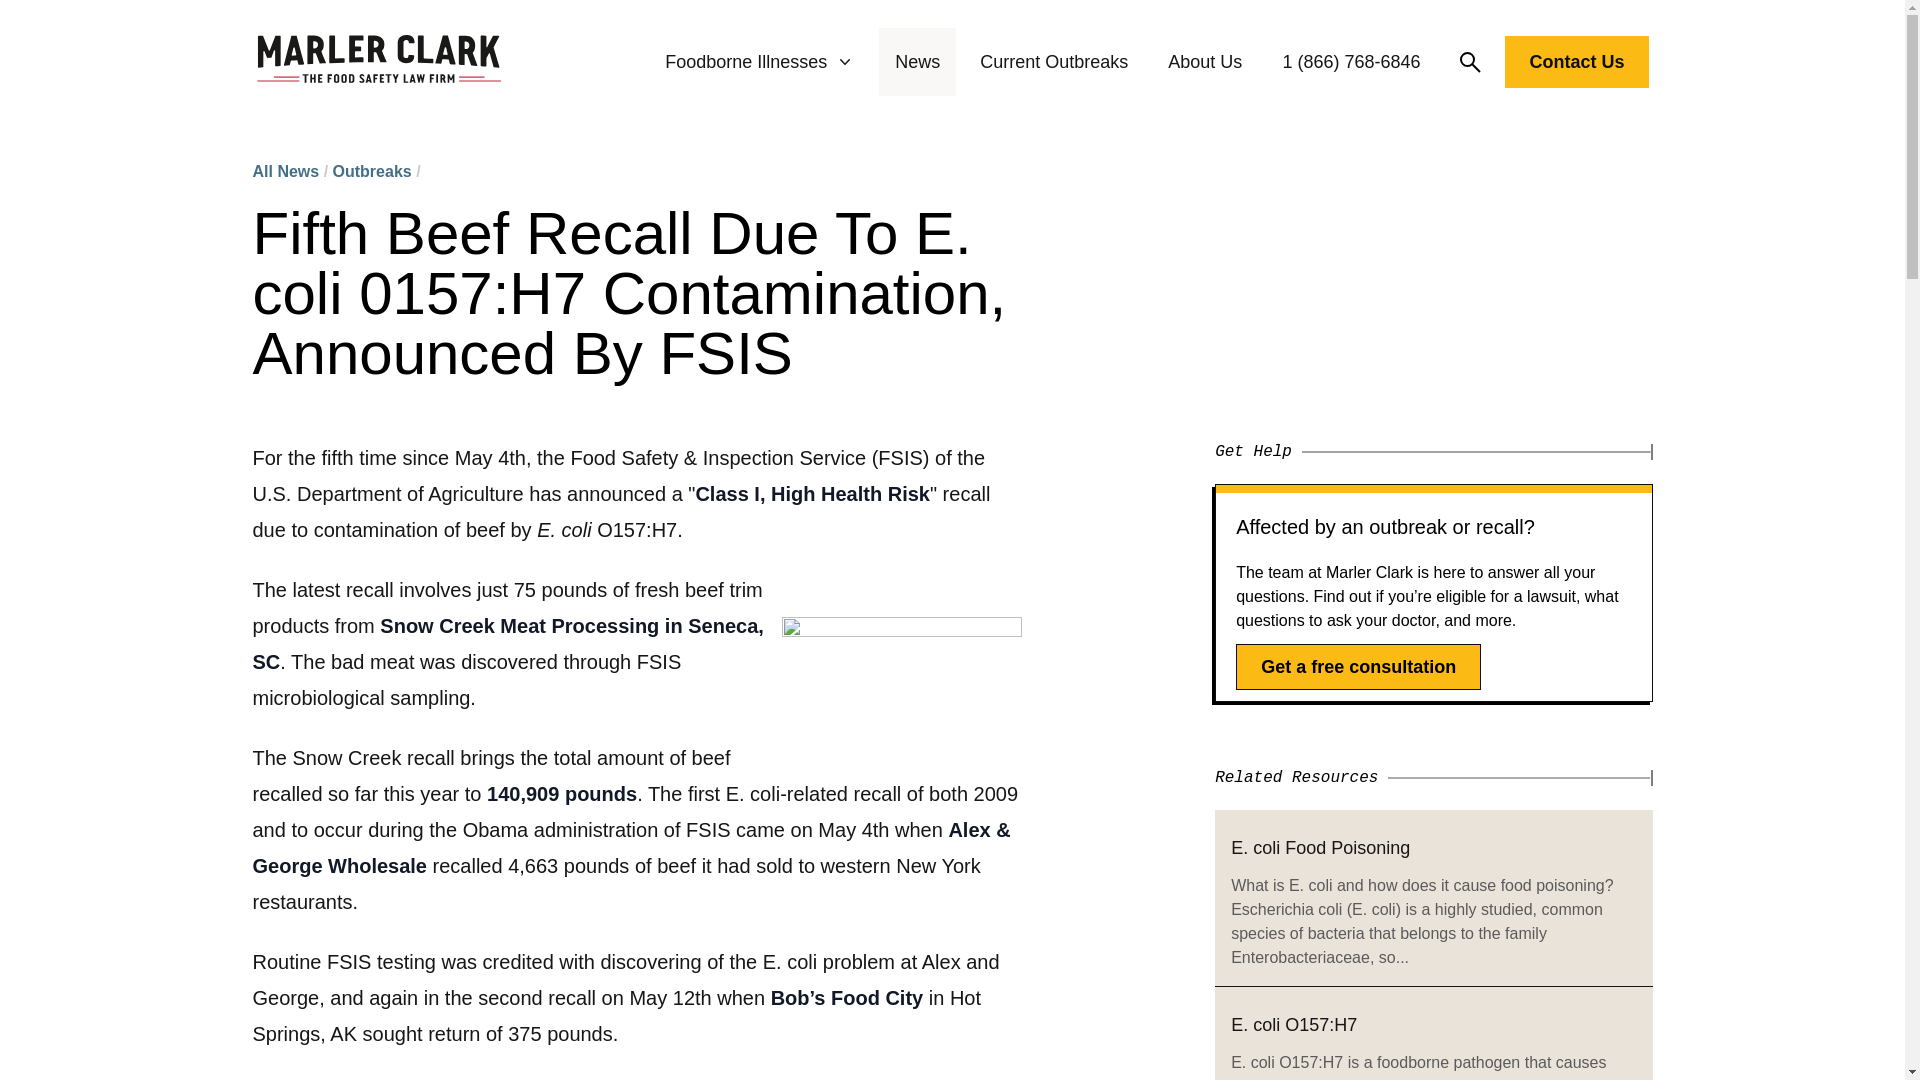  I want to click on Outbreaks, so click(372, 172).